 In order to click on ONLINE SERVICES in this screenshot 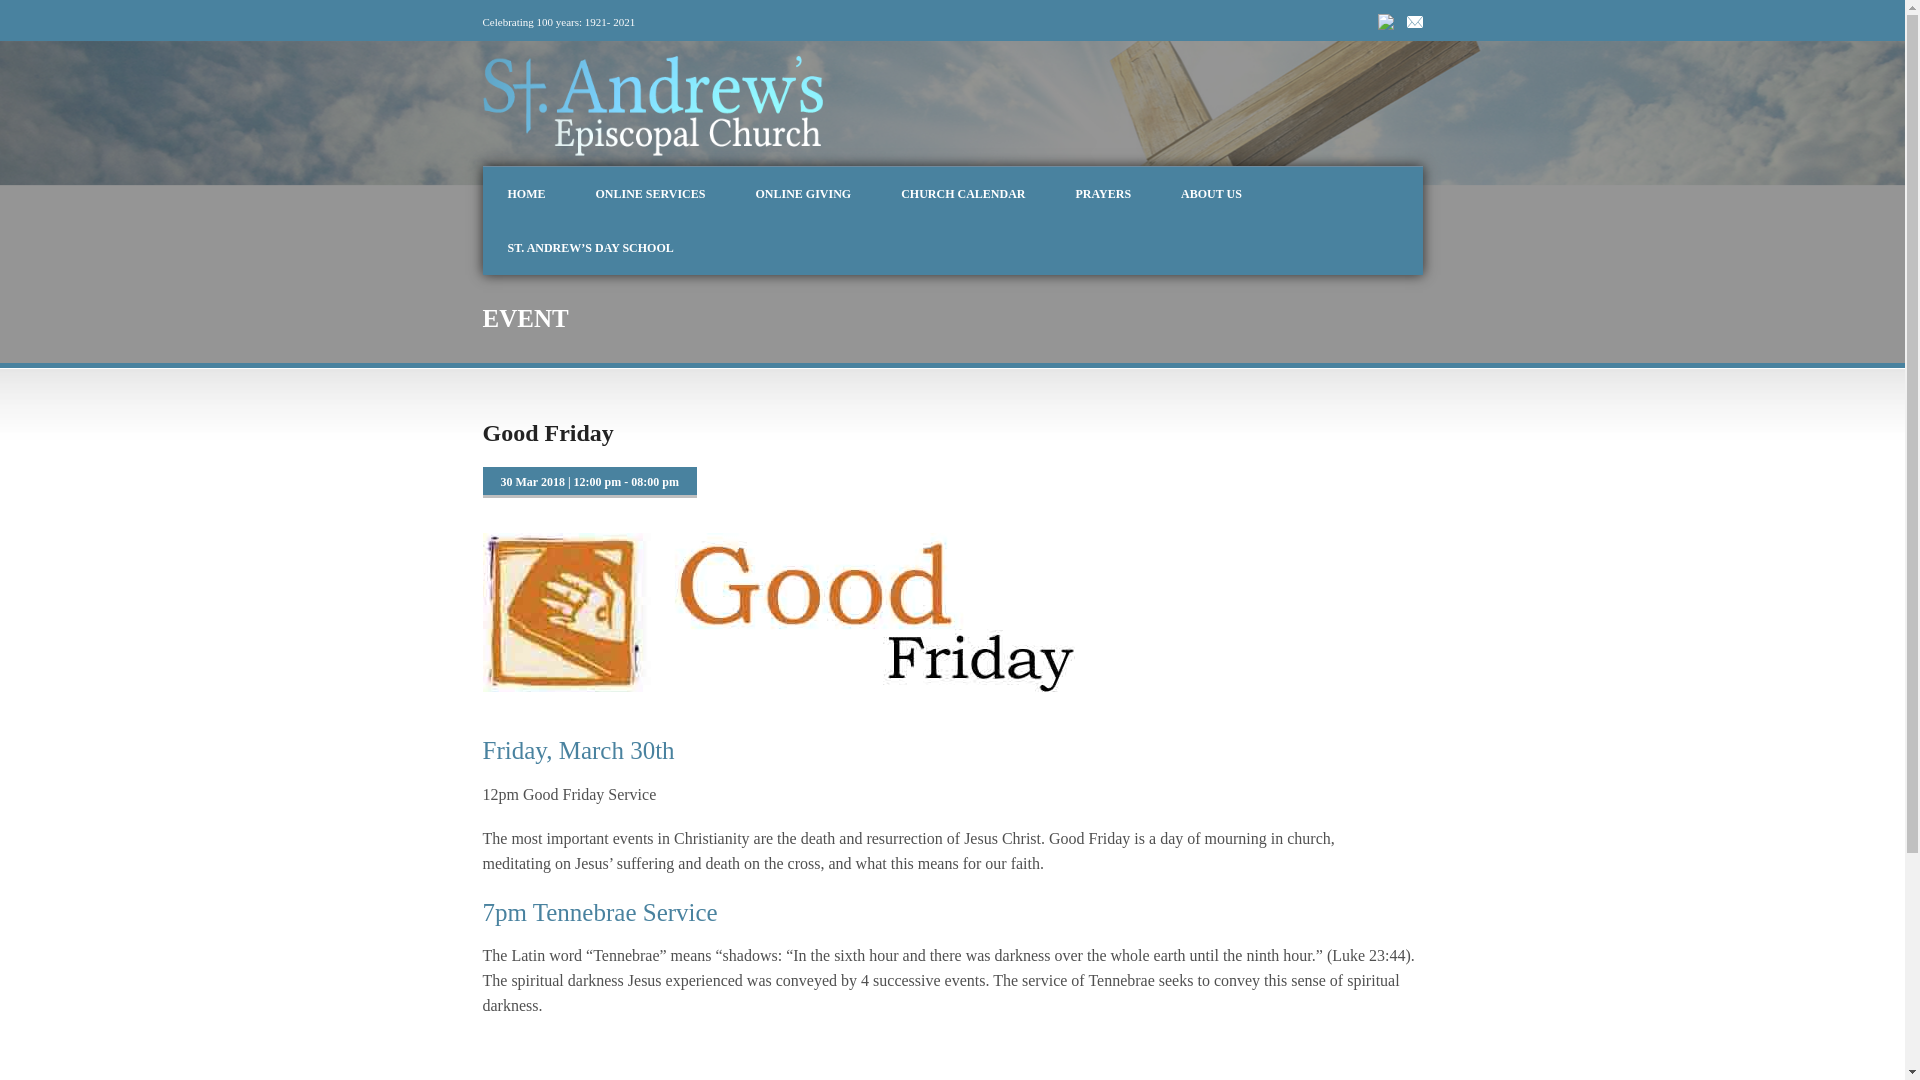, I will do `click(650, 194)`.